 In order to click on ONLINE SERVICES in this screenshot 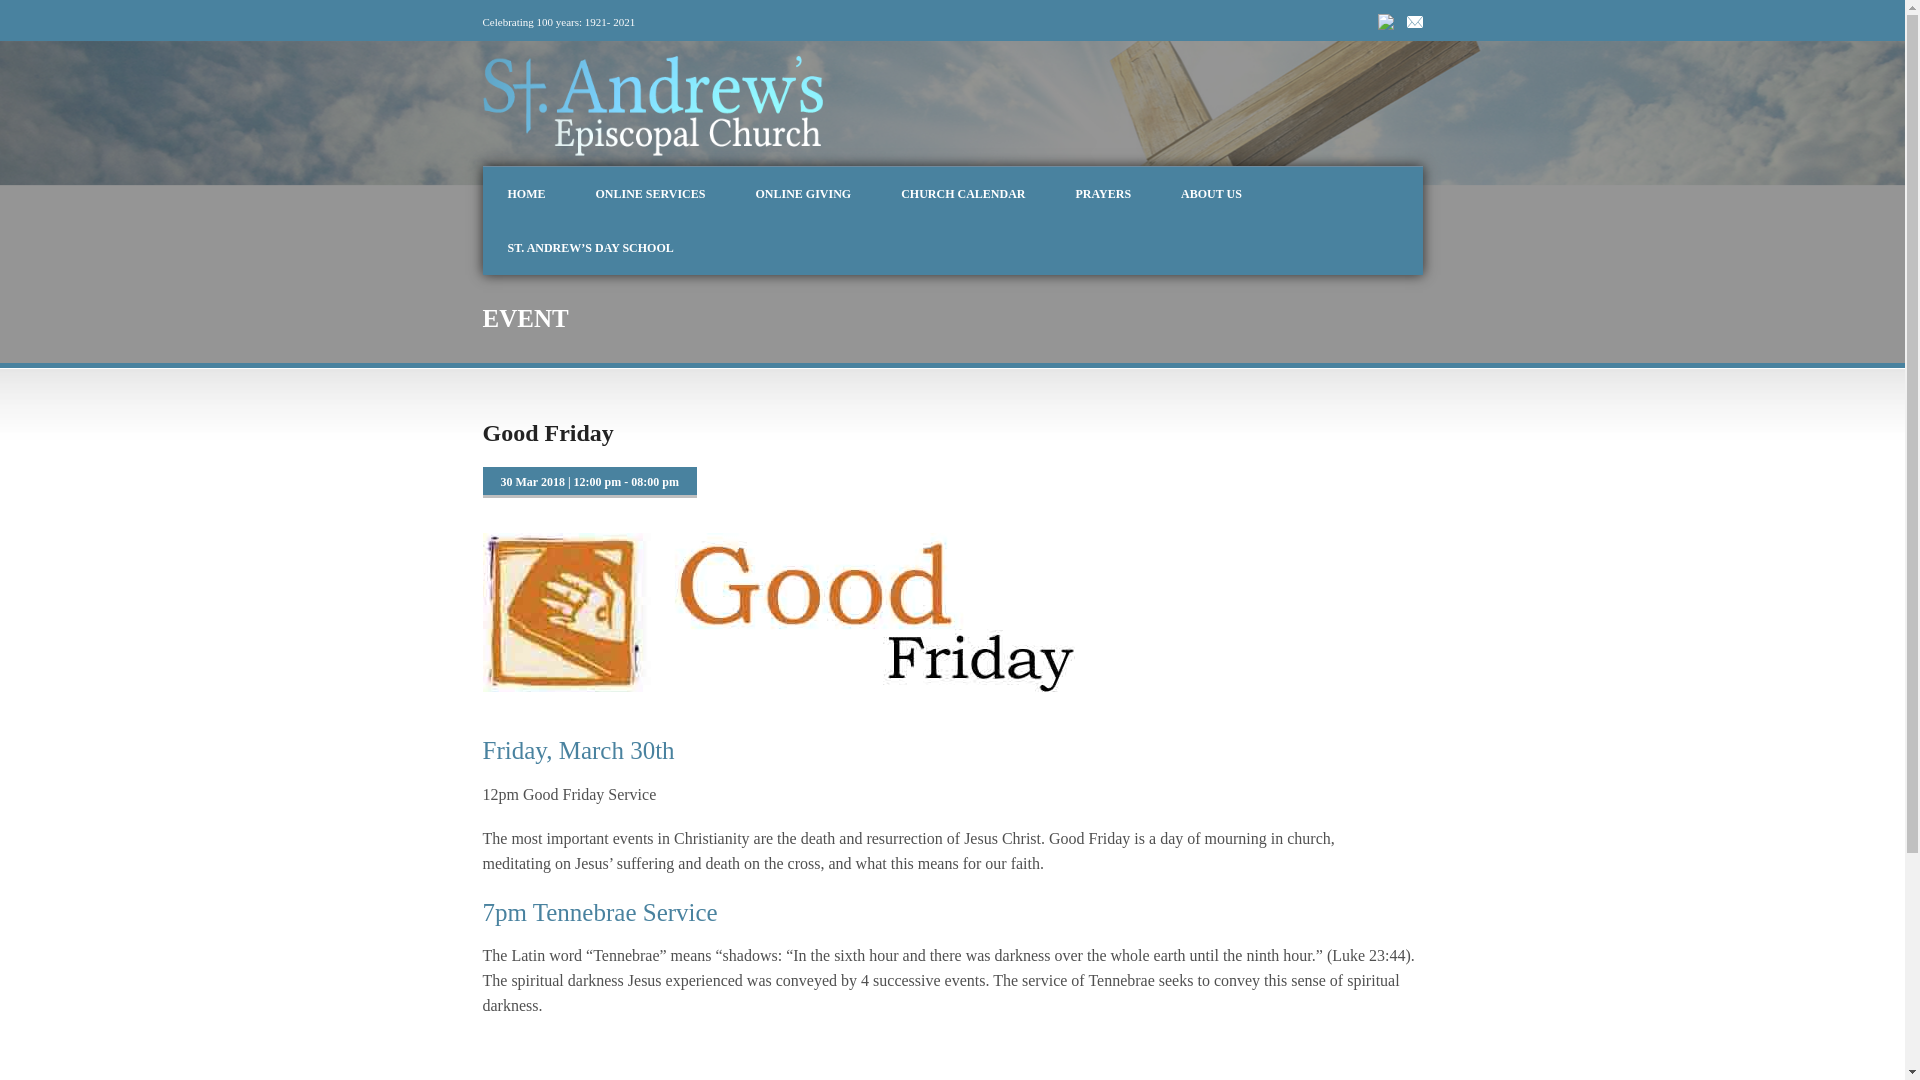, I will do `click(650, 194)`.